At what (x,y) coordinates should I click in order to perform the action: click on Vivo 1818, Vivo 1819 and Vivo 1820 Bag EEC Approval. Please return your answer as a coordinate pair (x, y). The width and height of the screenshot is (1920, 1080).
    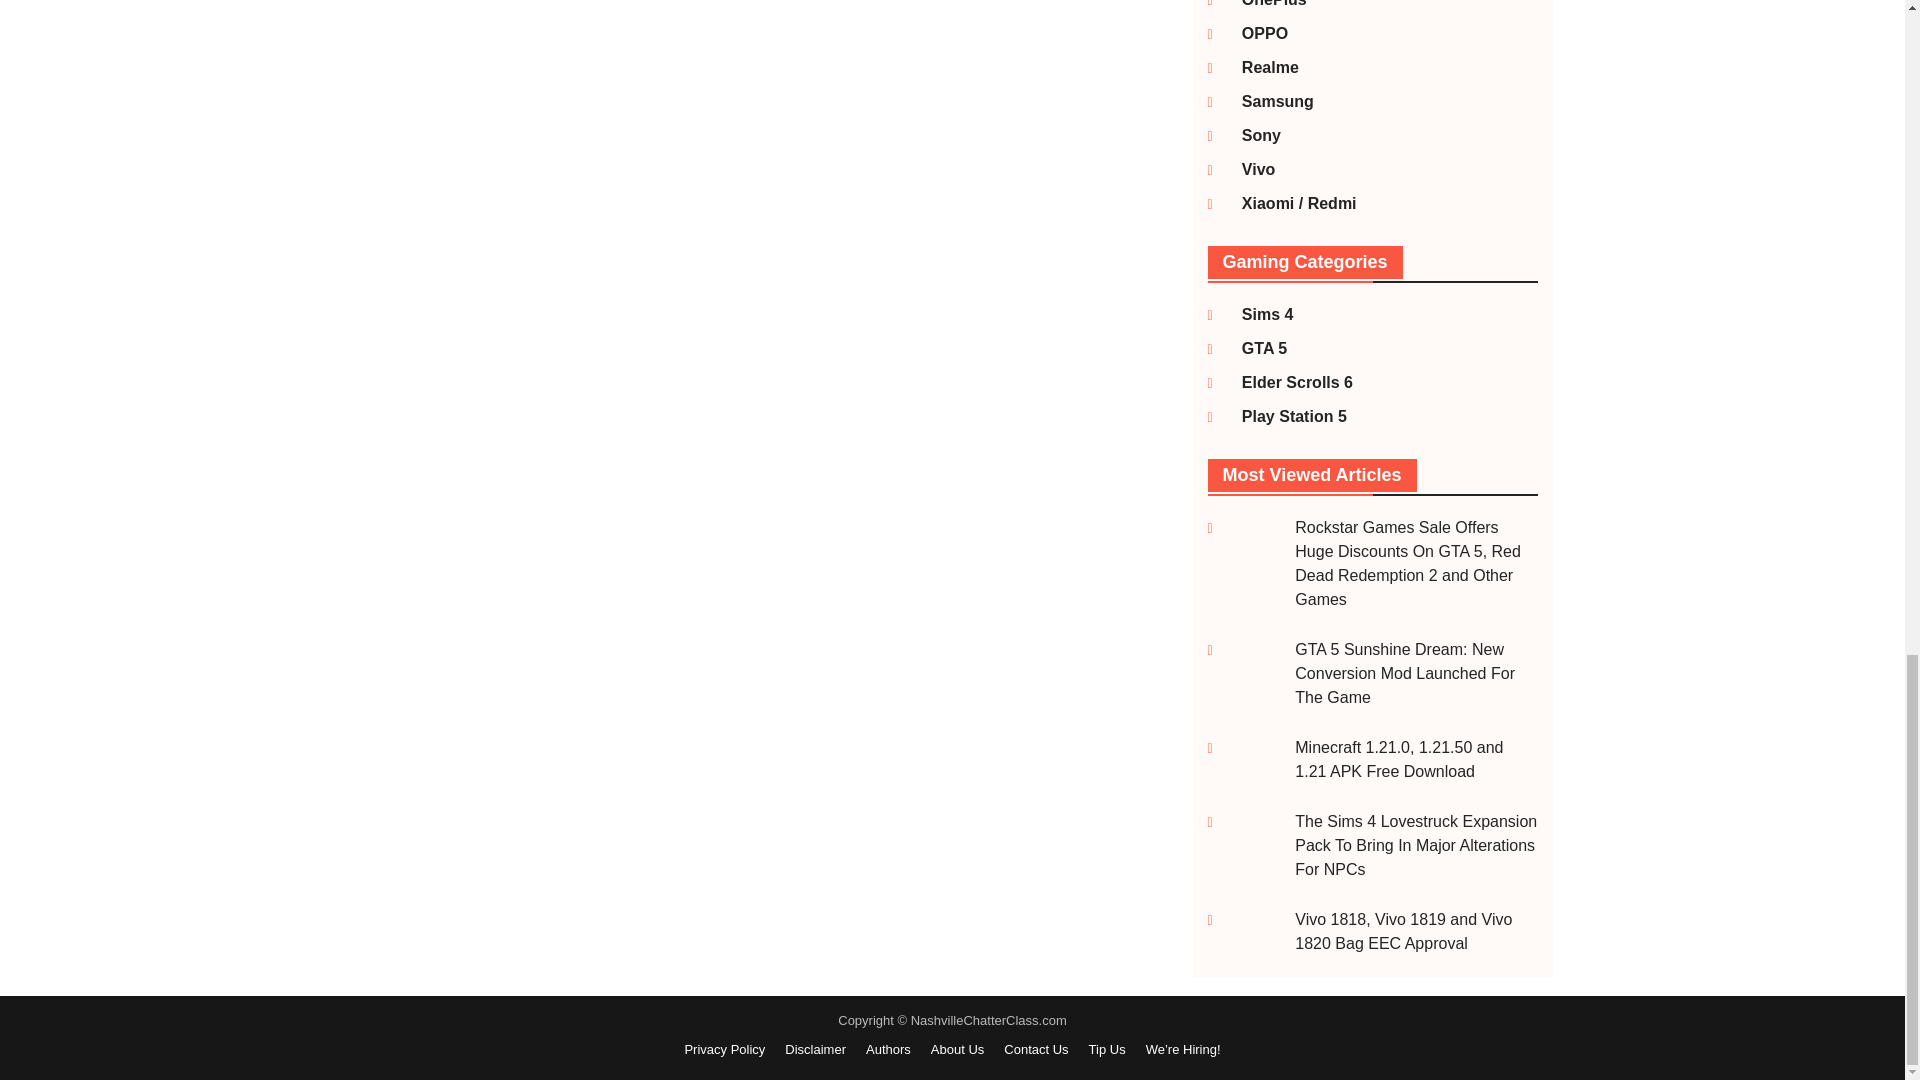
    Looking at the image, I should click on (1403, 931).